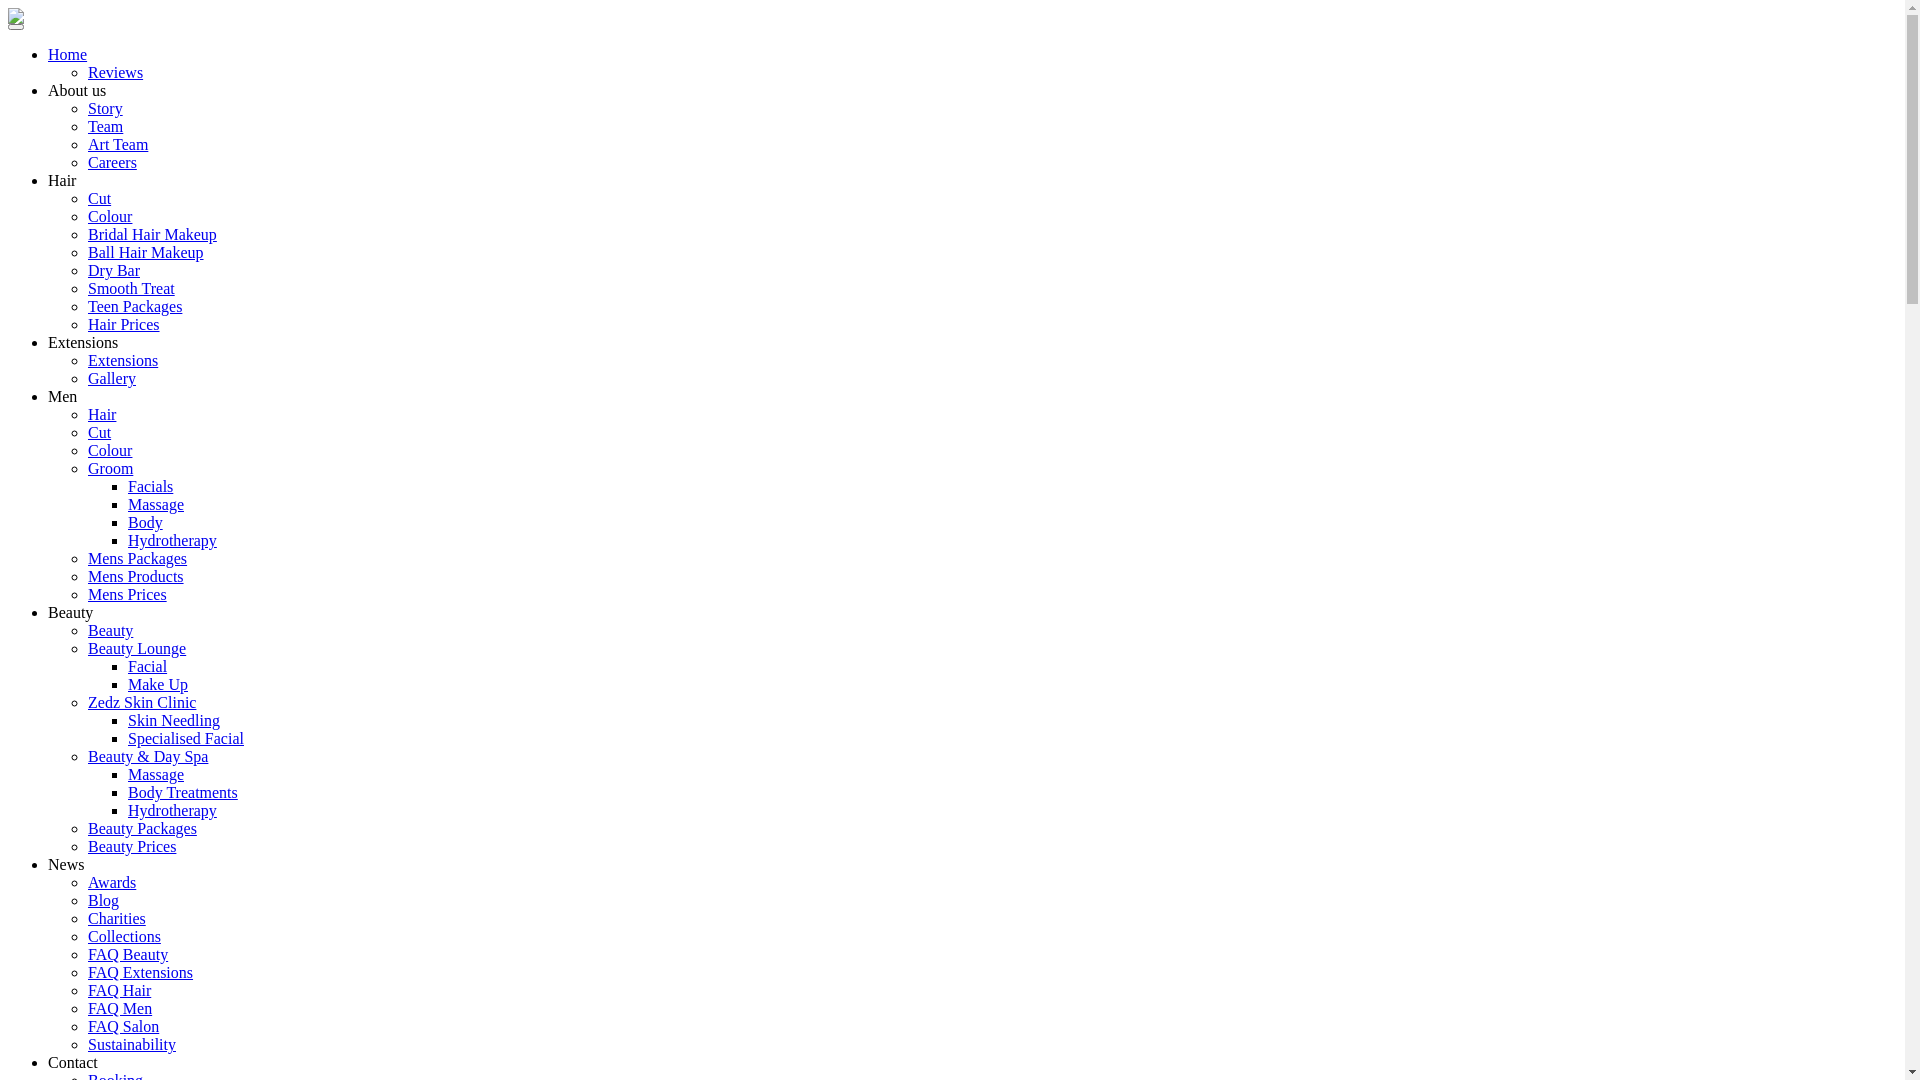 The image size is (1920, 1080). Describe the element at coordinates (62, 180) in the screenshot. I see `Hair` at that location.